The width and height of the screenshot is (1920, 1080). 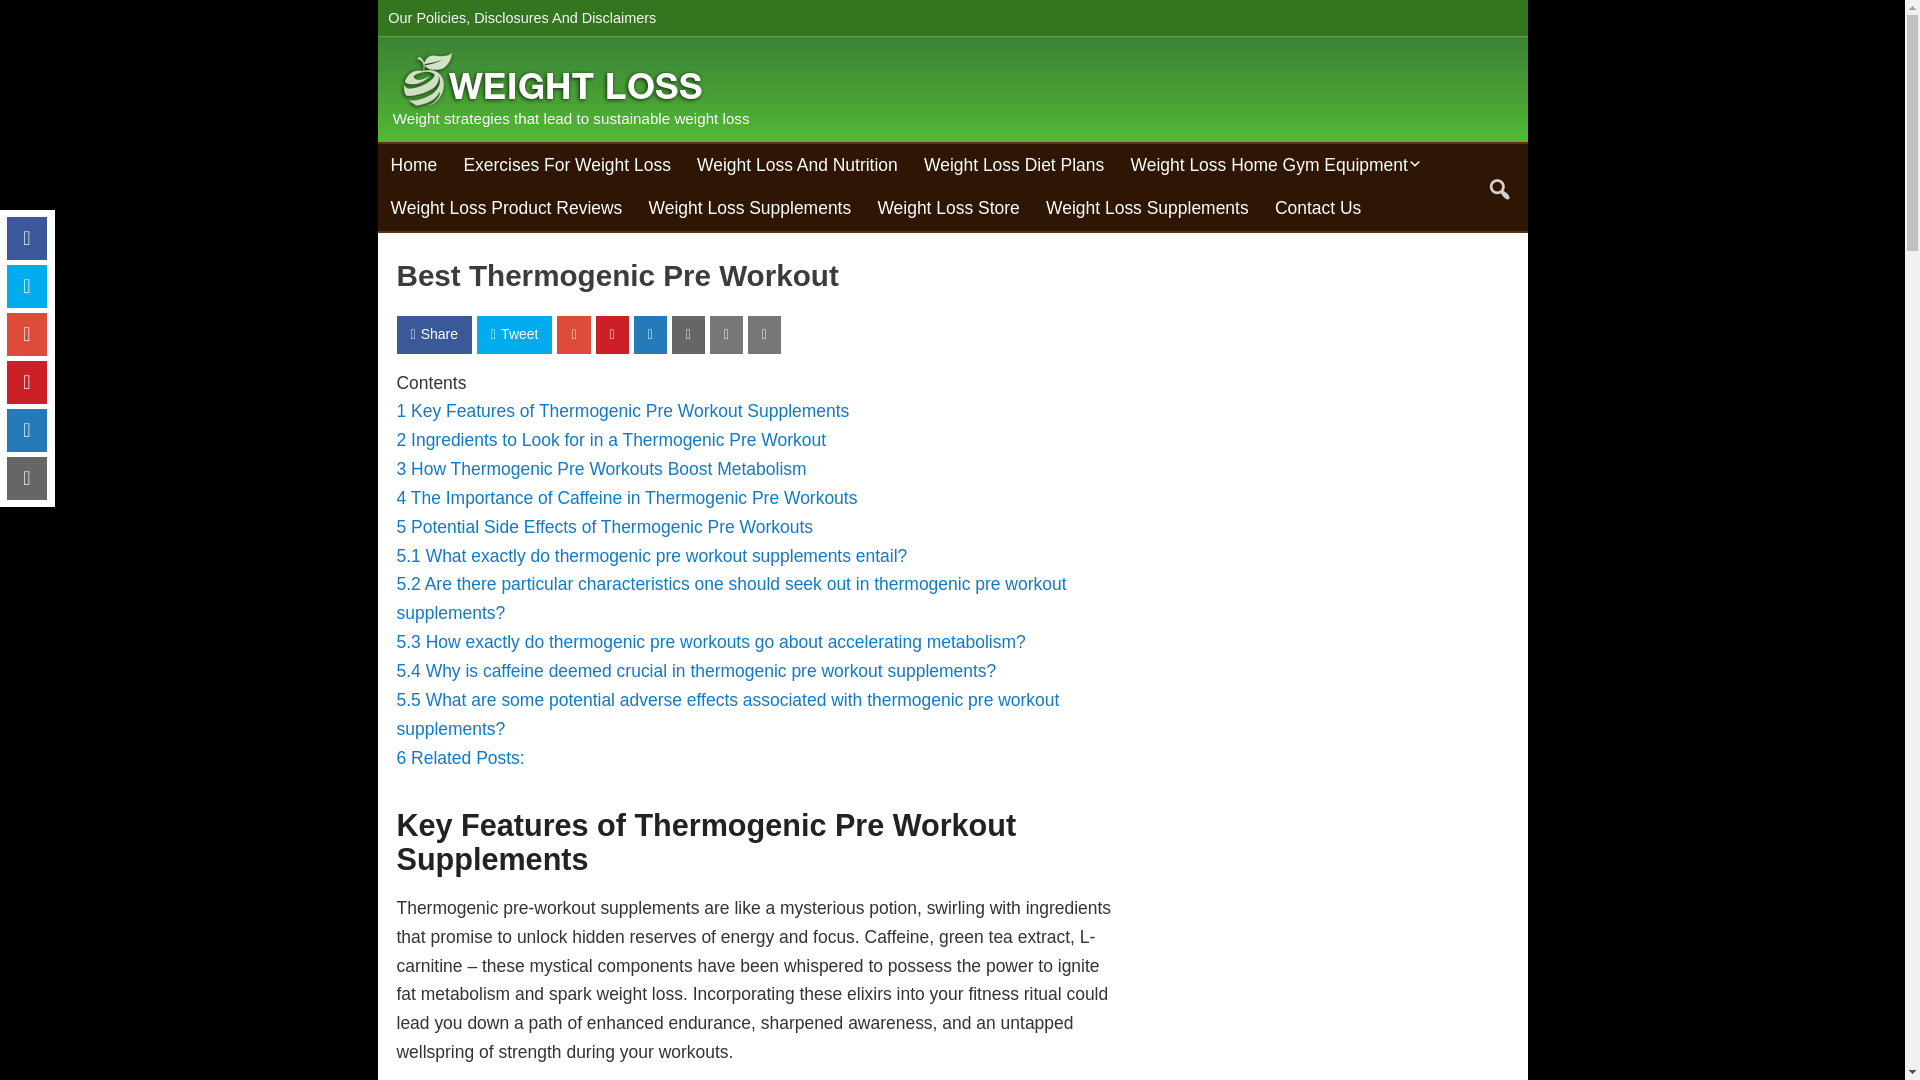 What do you see at coordinates (750, 208) in the screenshot?
I see `Weight Loss Supplements` at bounding box center [750, 208].